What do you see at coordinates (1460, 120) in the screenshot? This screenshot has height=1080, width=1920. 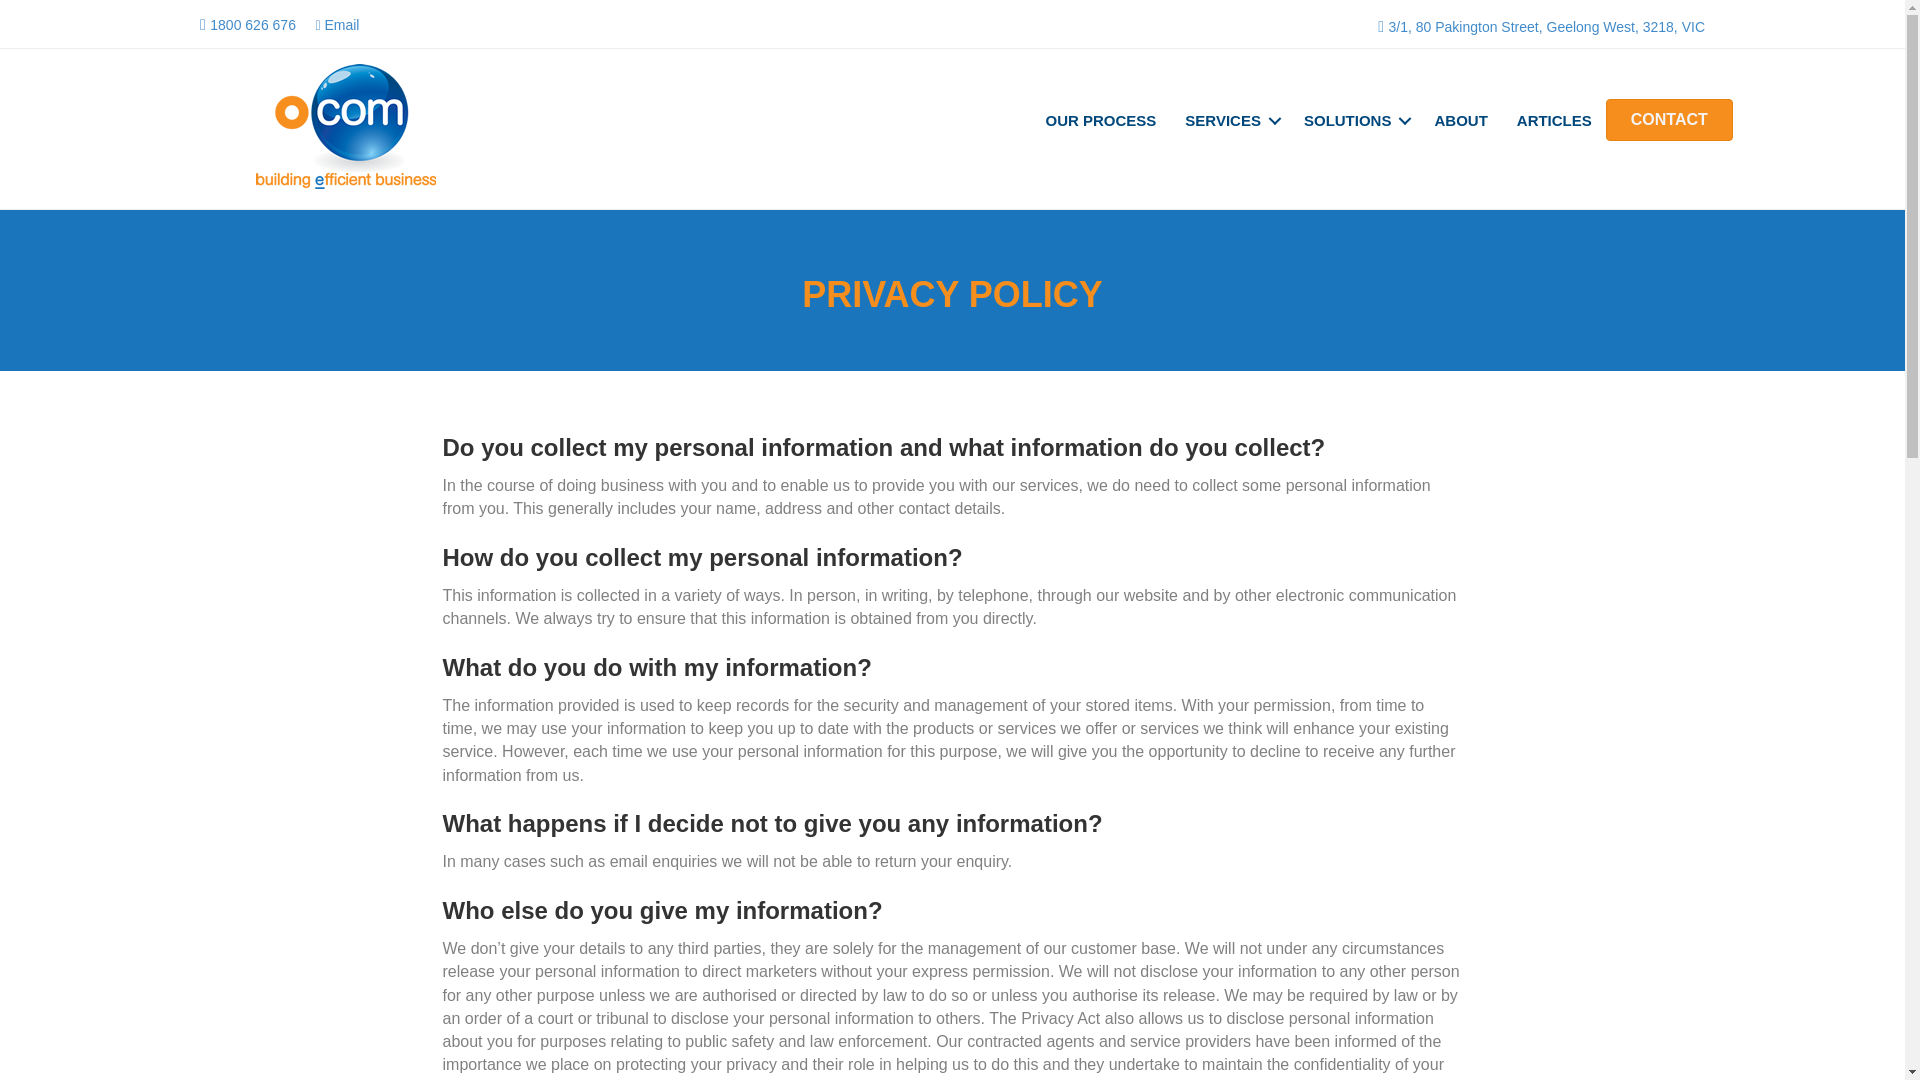 I see `ABOUT` at bounding box center [1460, 120].